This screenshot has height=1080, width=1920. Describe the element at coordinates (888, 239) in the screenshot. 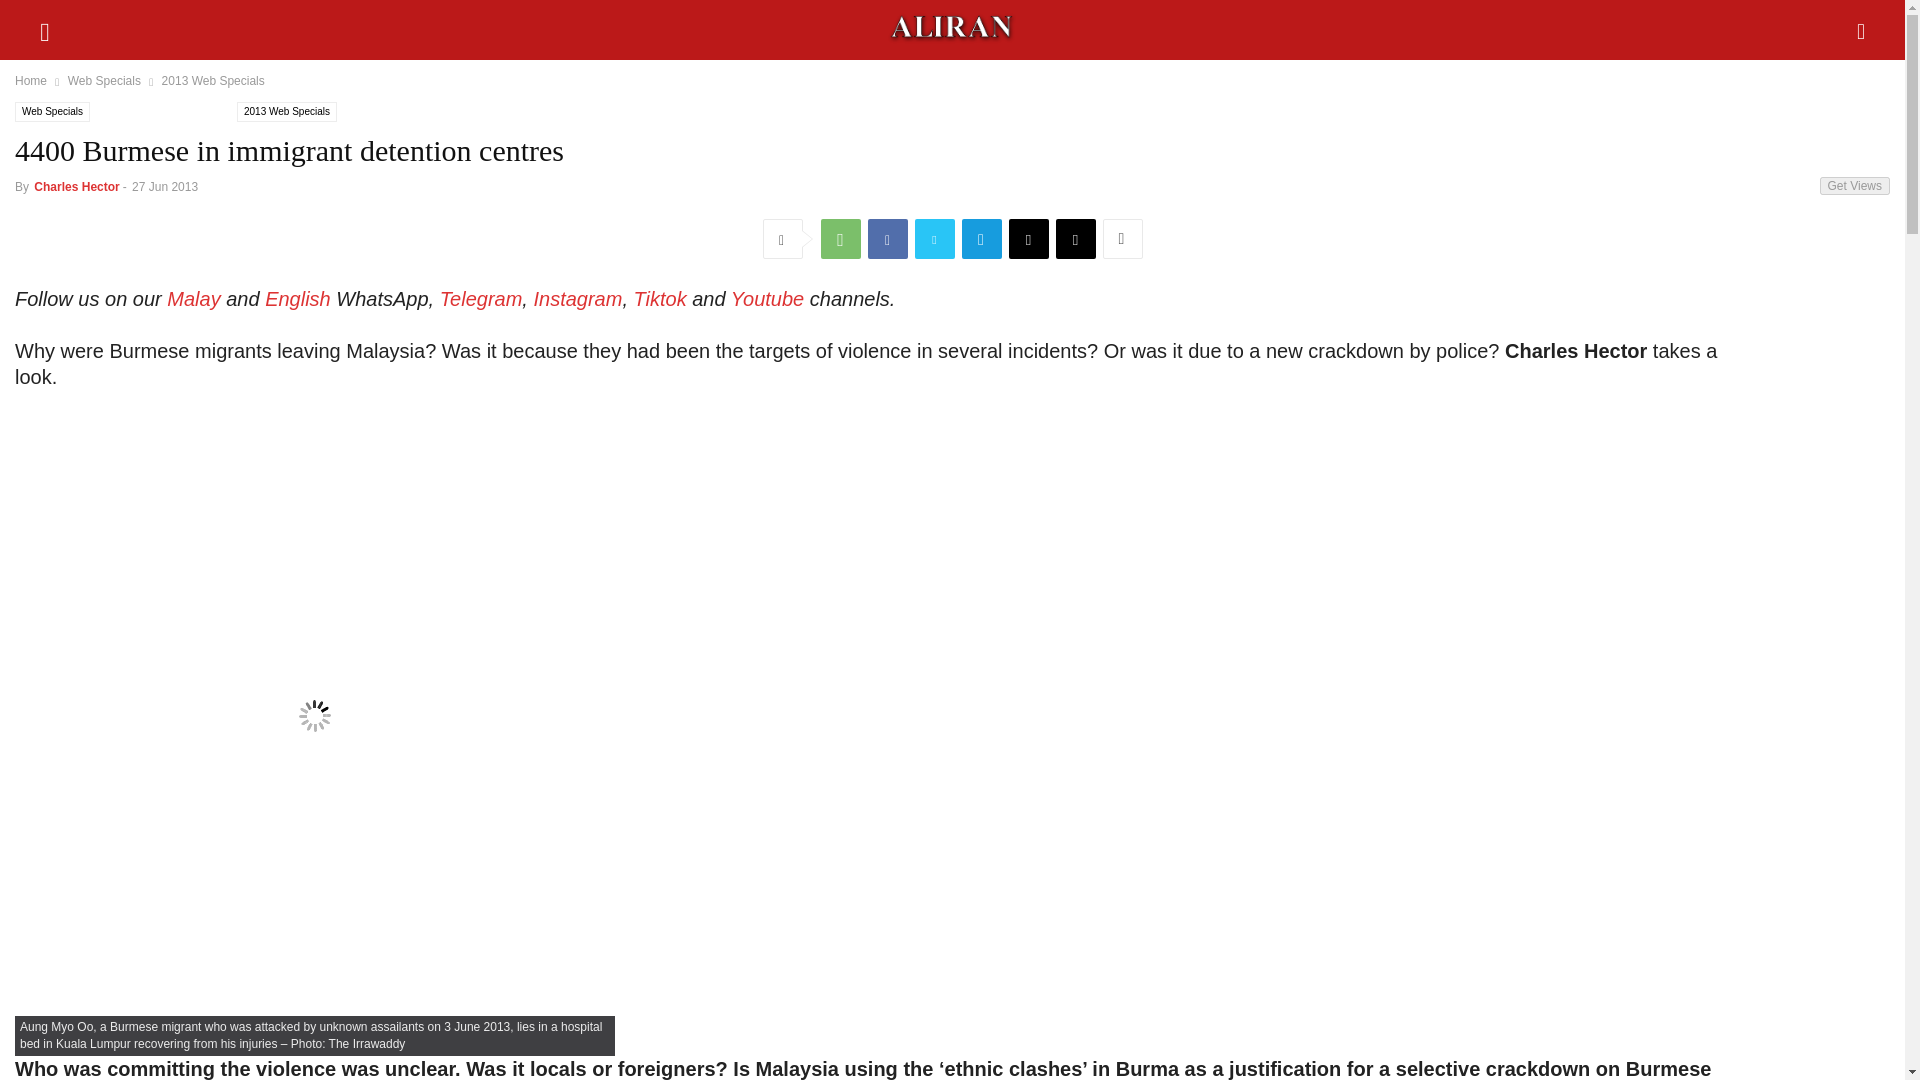

I see `Facebook` at that location.